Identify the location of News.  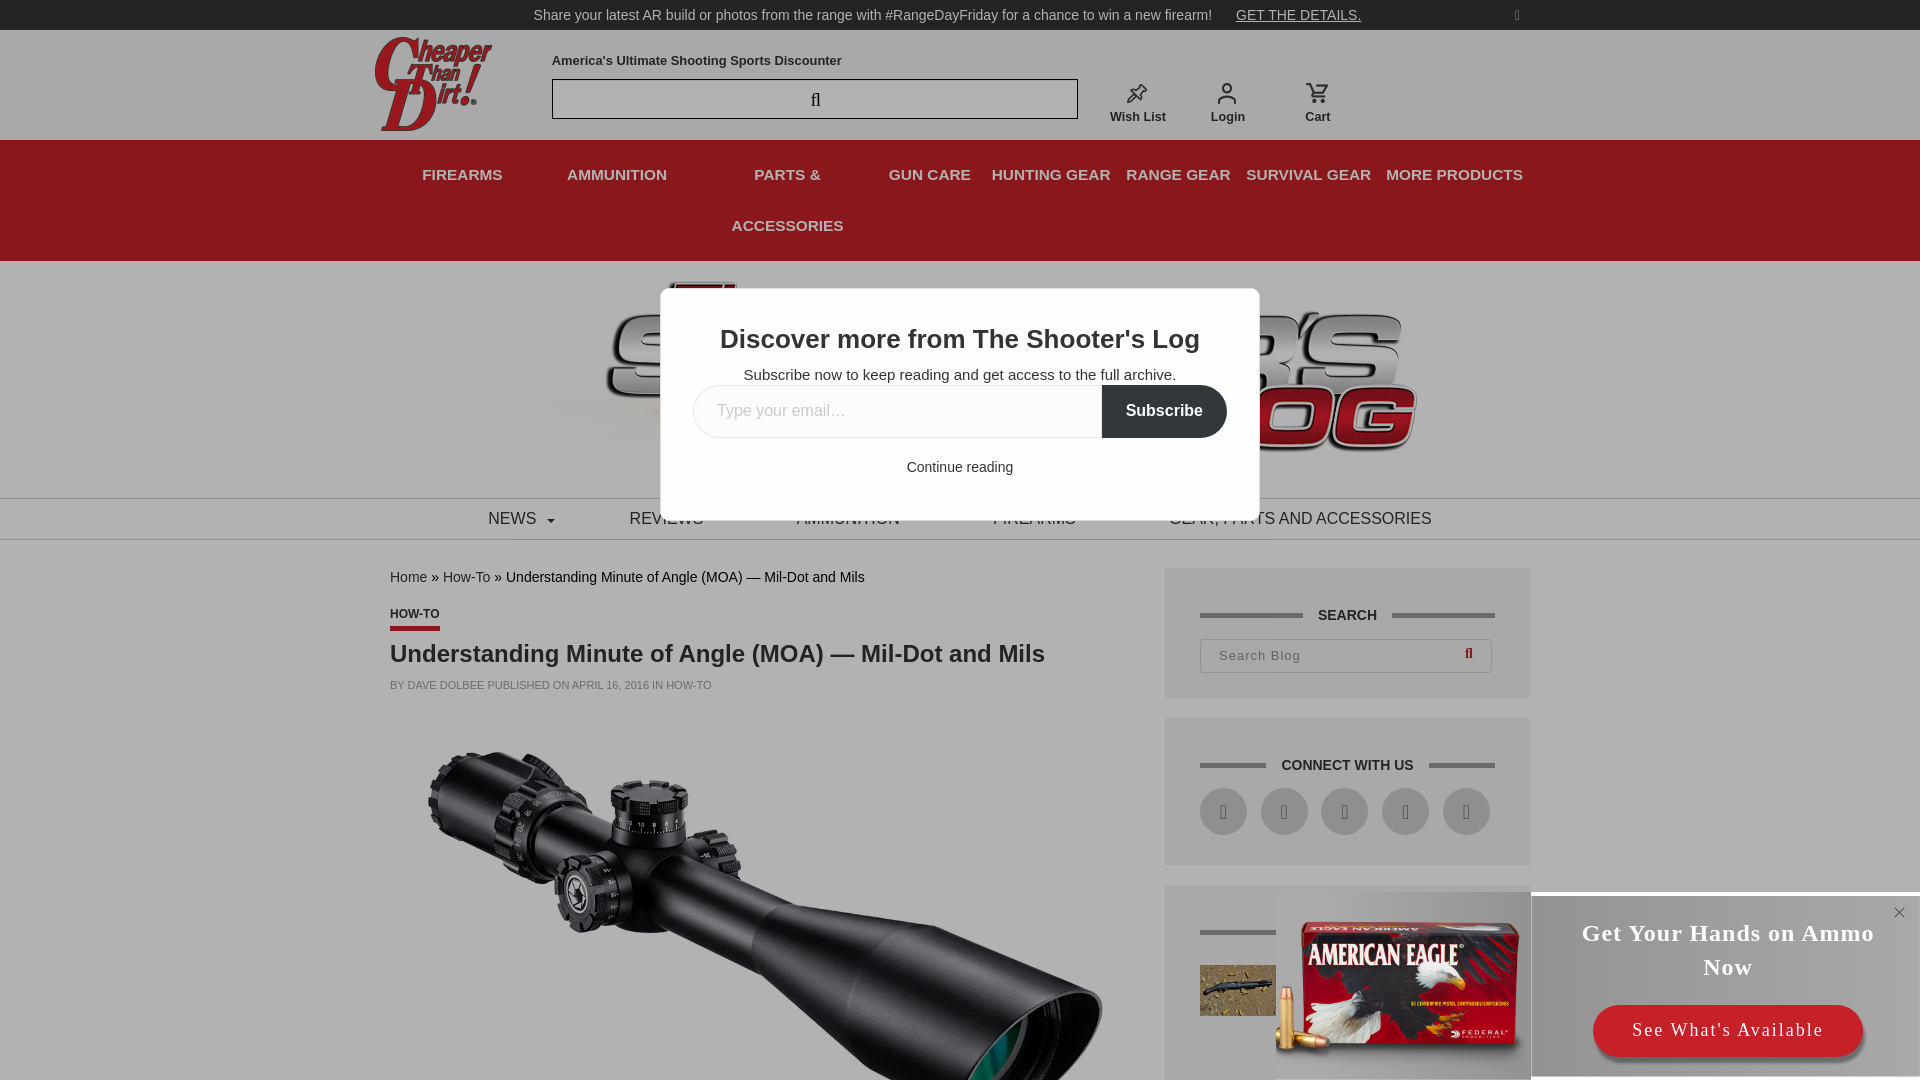
(511, 518).